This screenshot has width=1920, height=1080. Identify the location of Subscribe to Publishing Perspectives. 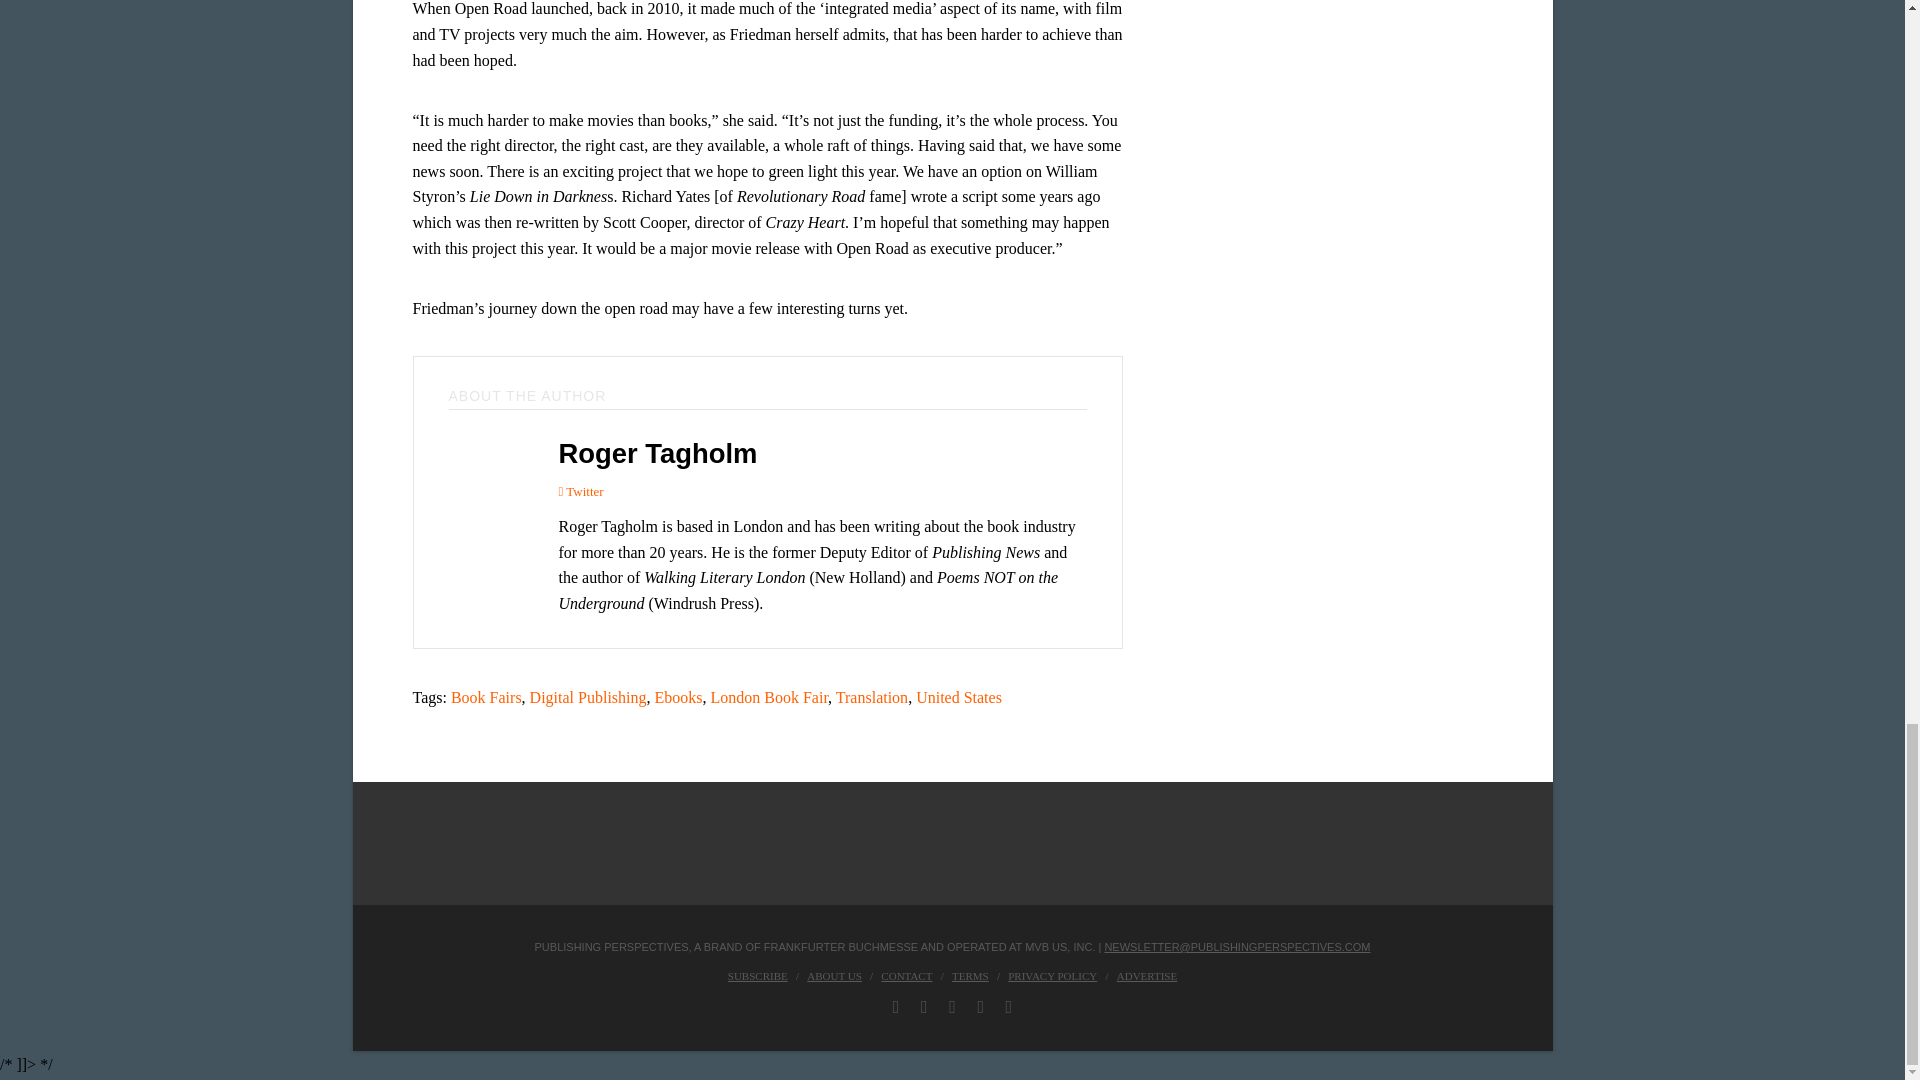
(757, 975).